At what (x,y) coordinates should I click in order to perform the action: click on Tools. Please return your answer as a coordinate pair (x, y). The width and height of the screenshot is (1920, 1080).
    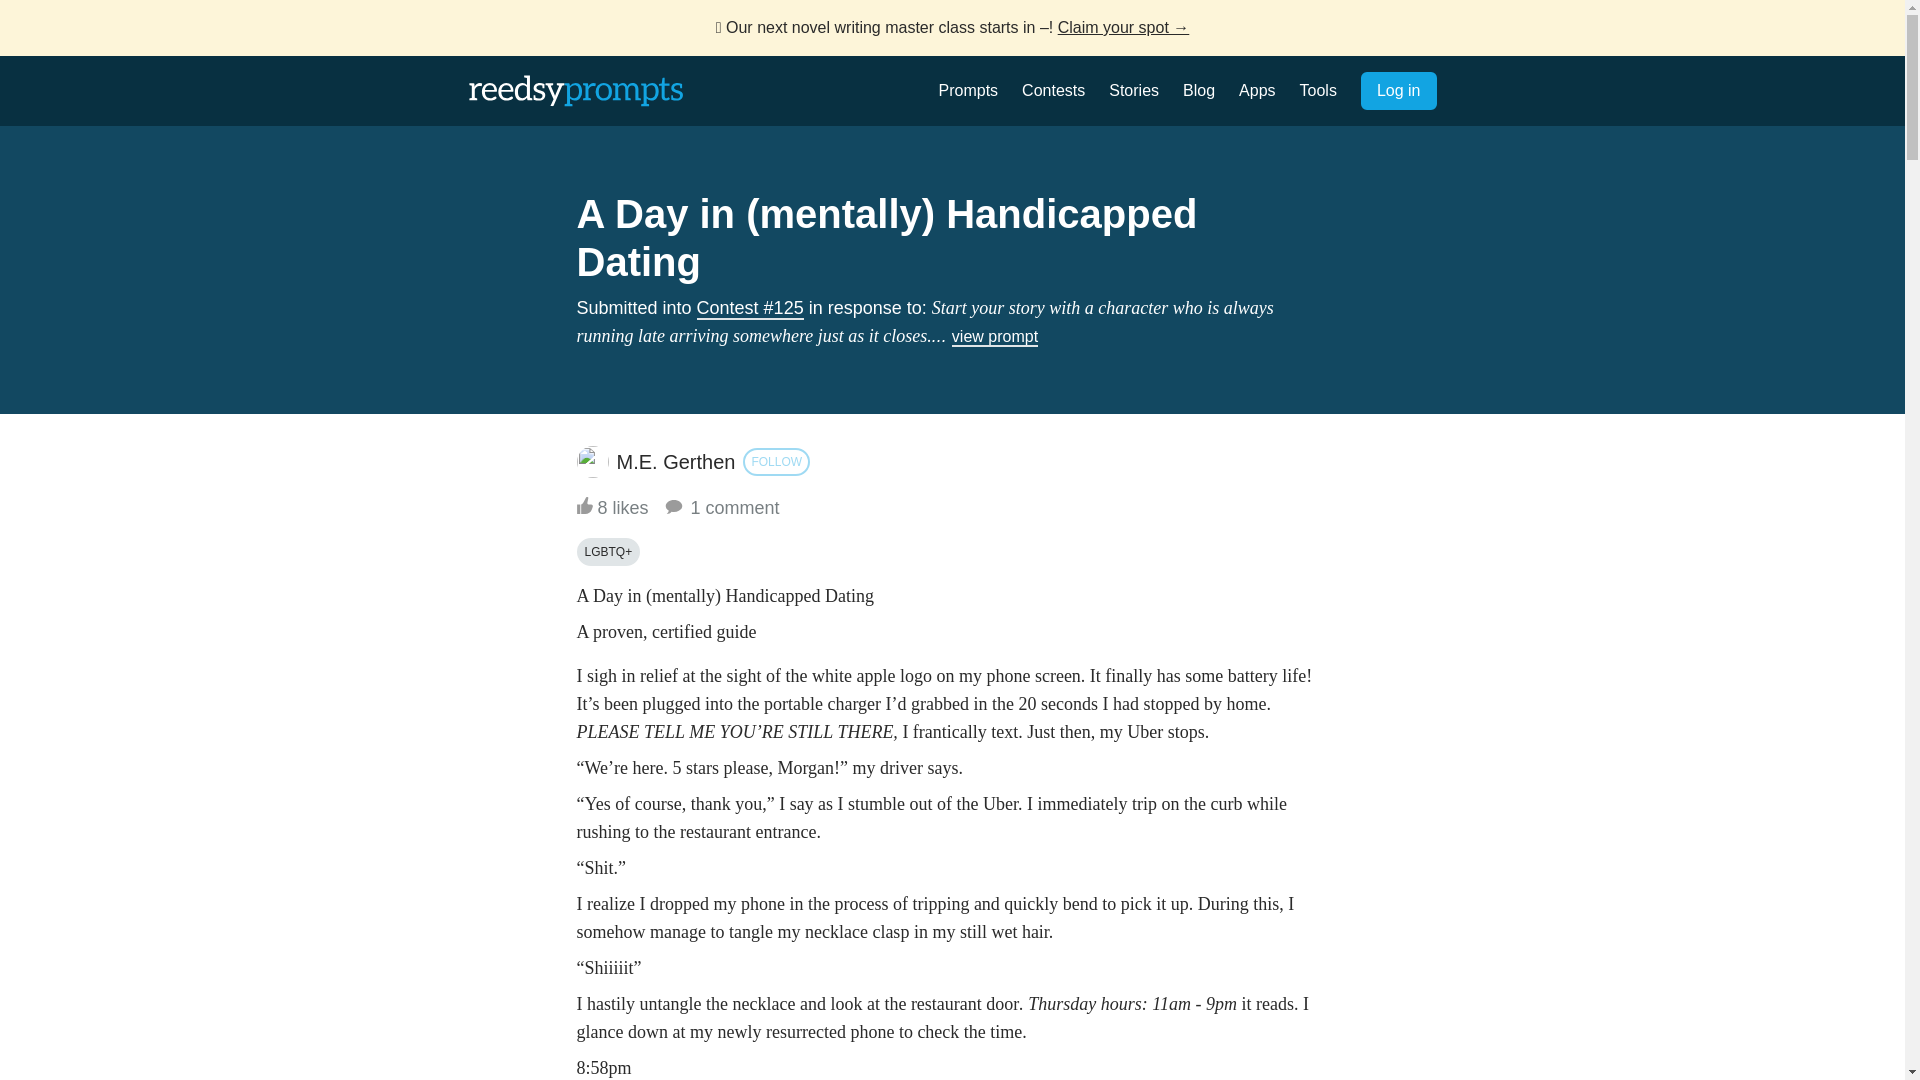
    Looking at the image, I should click on (1318, 90).